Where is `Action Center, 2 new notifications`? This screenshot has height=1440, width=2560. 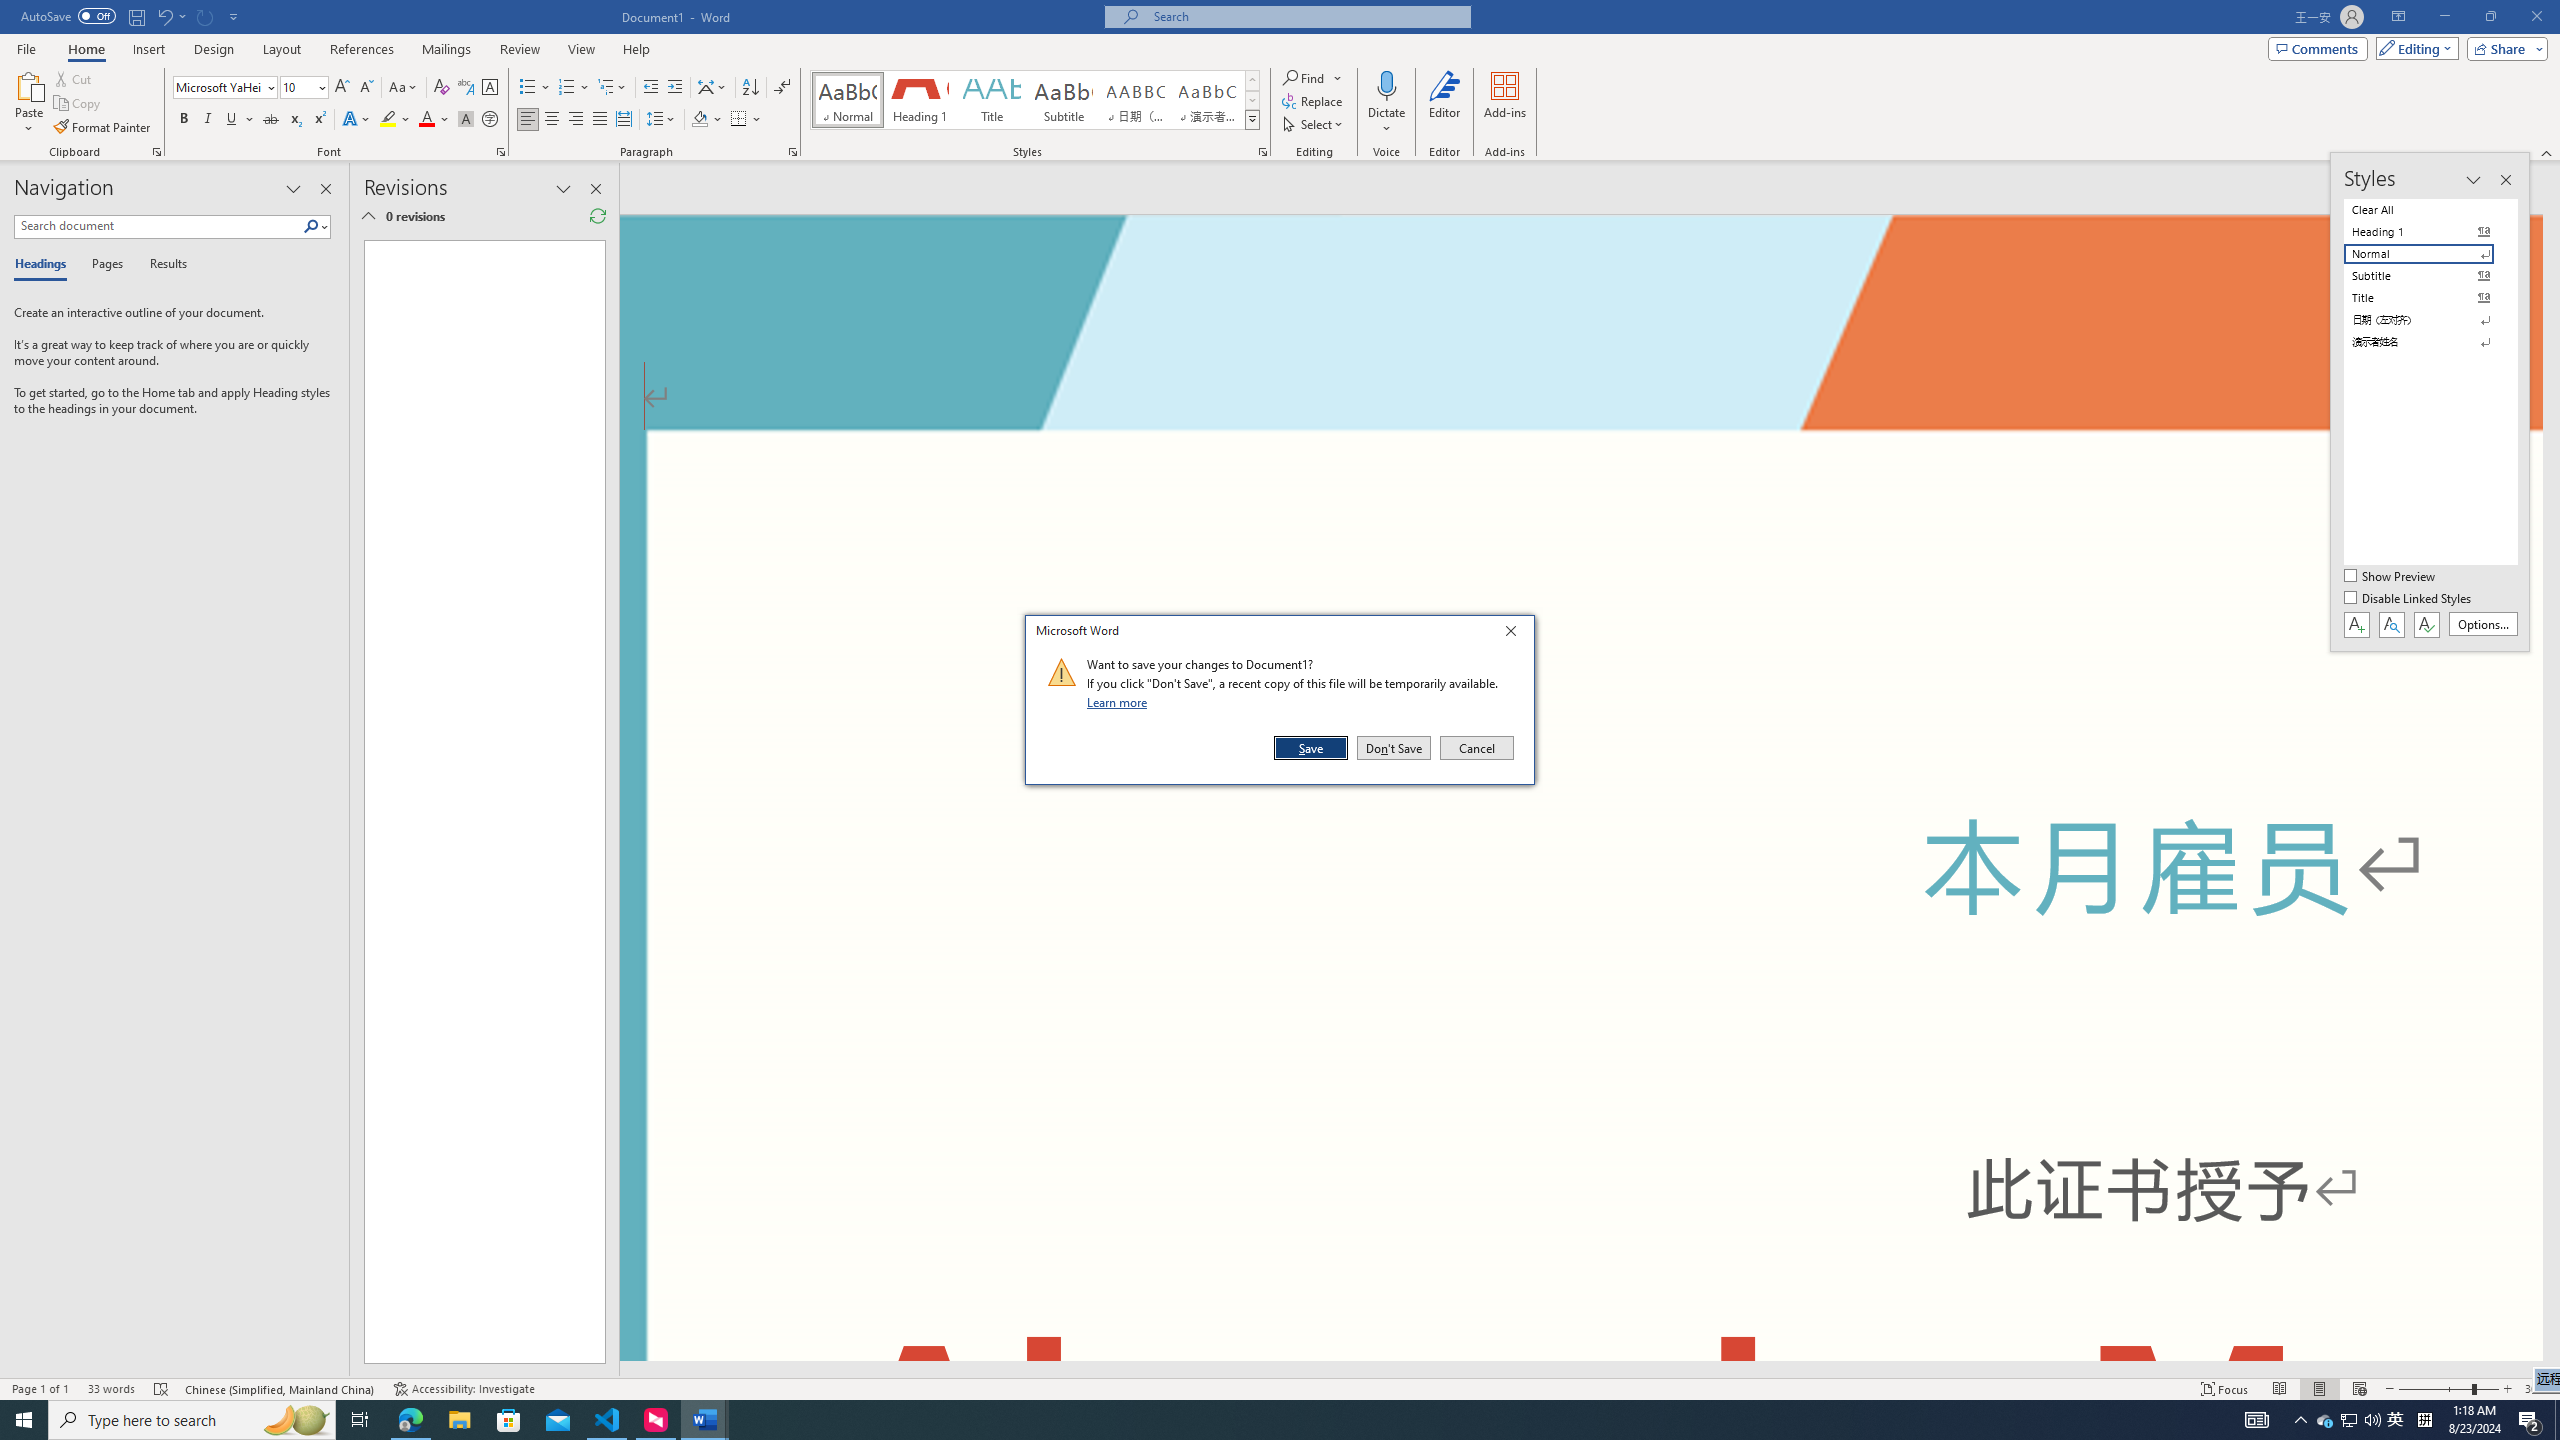
Action Center, 2 new notifications is located at coordinates (2530, 1420).